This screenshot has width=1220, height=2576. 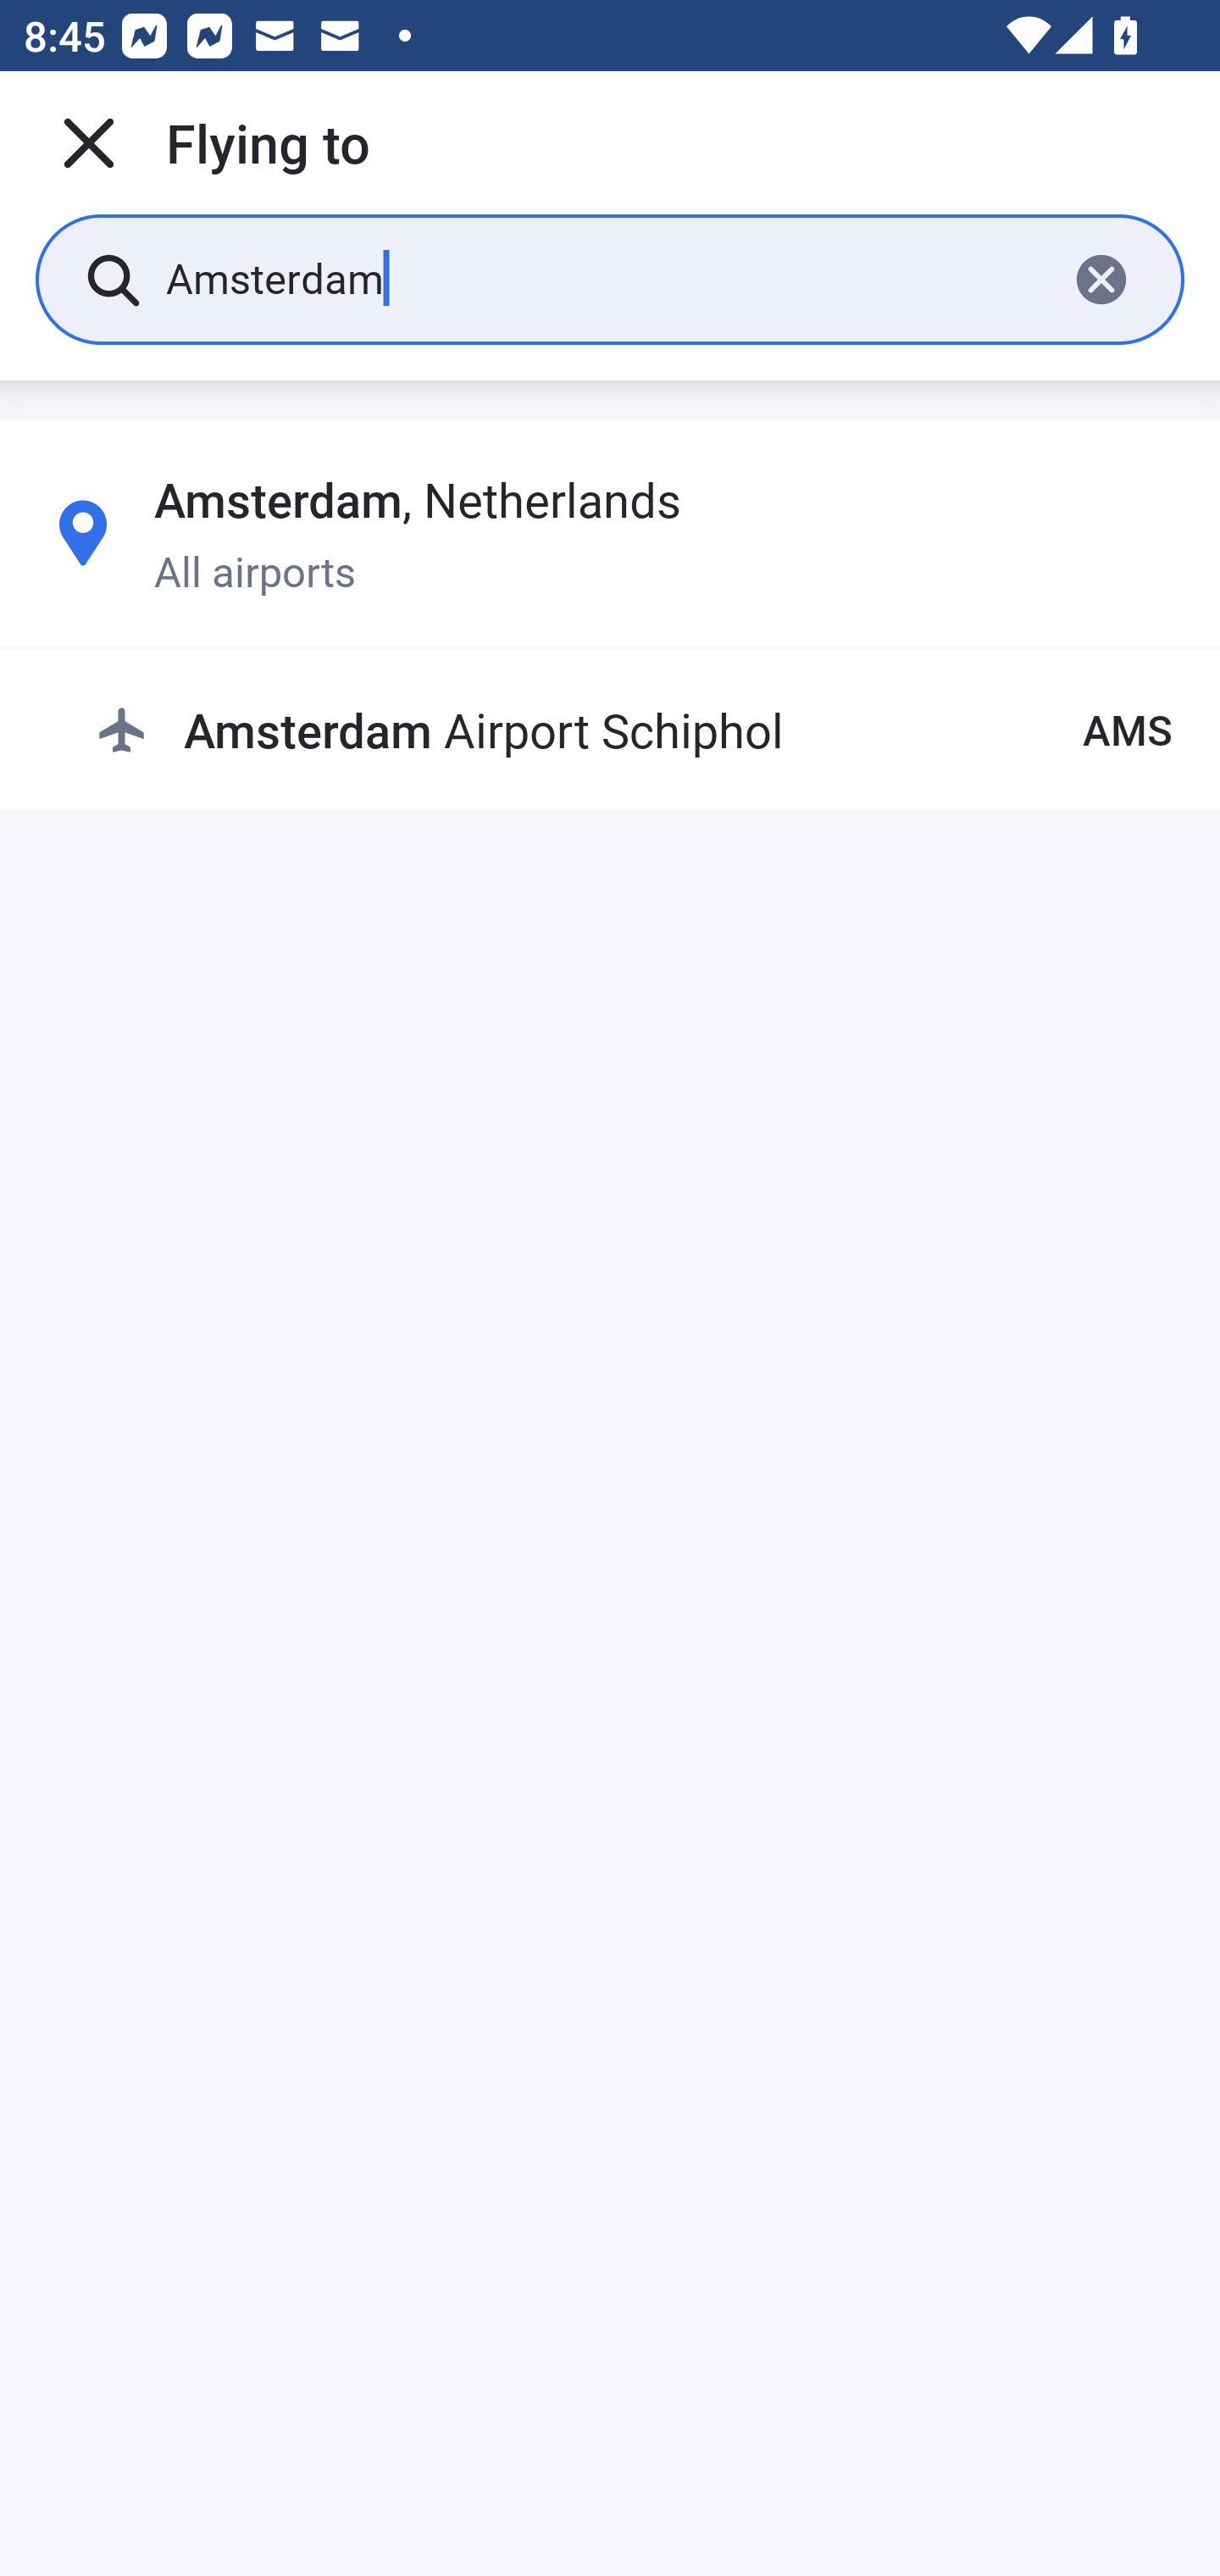 I want to click on Amsterdam Airport Schiphol AMS, so click(x=634, y=730).